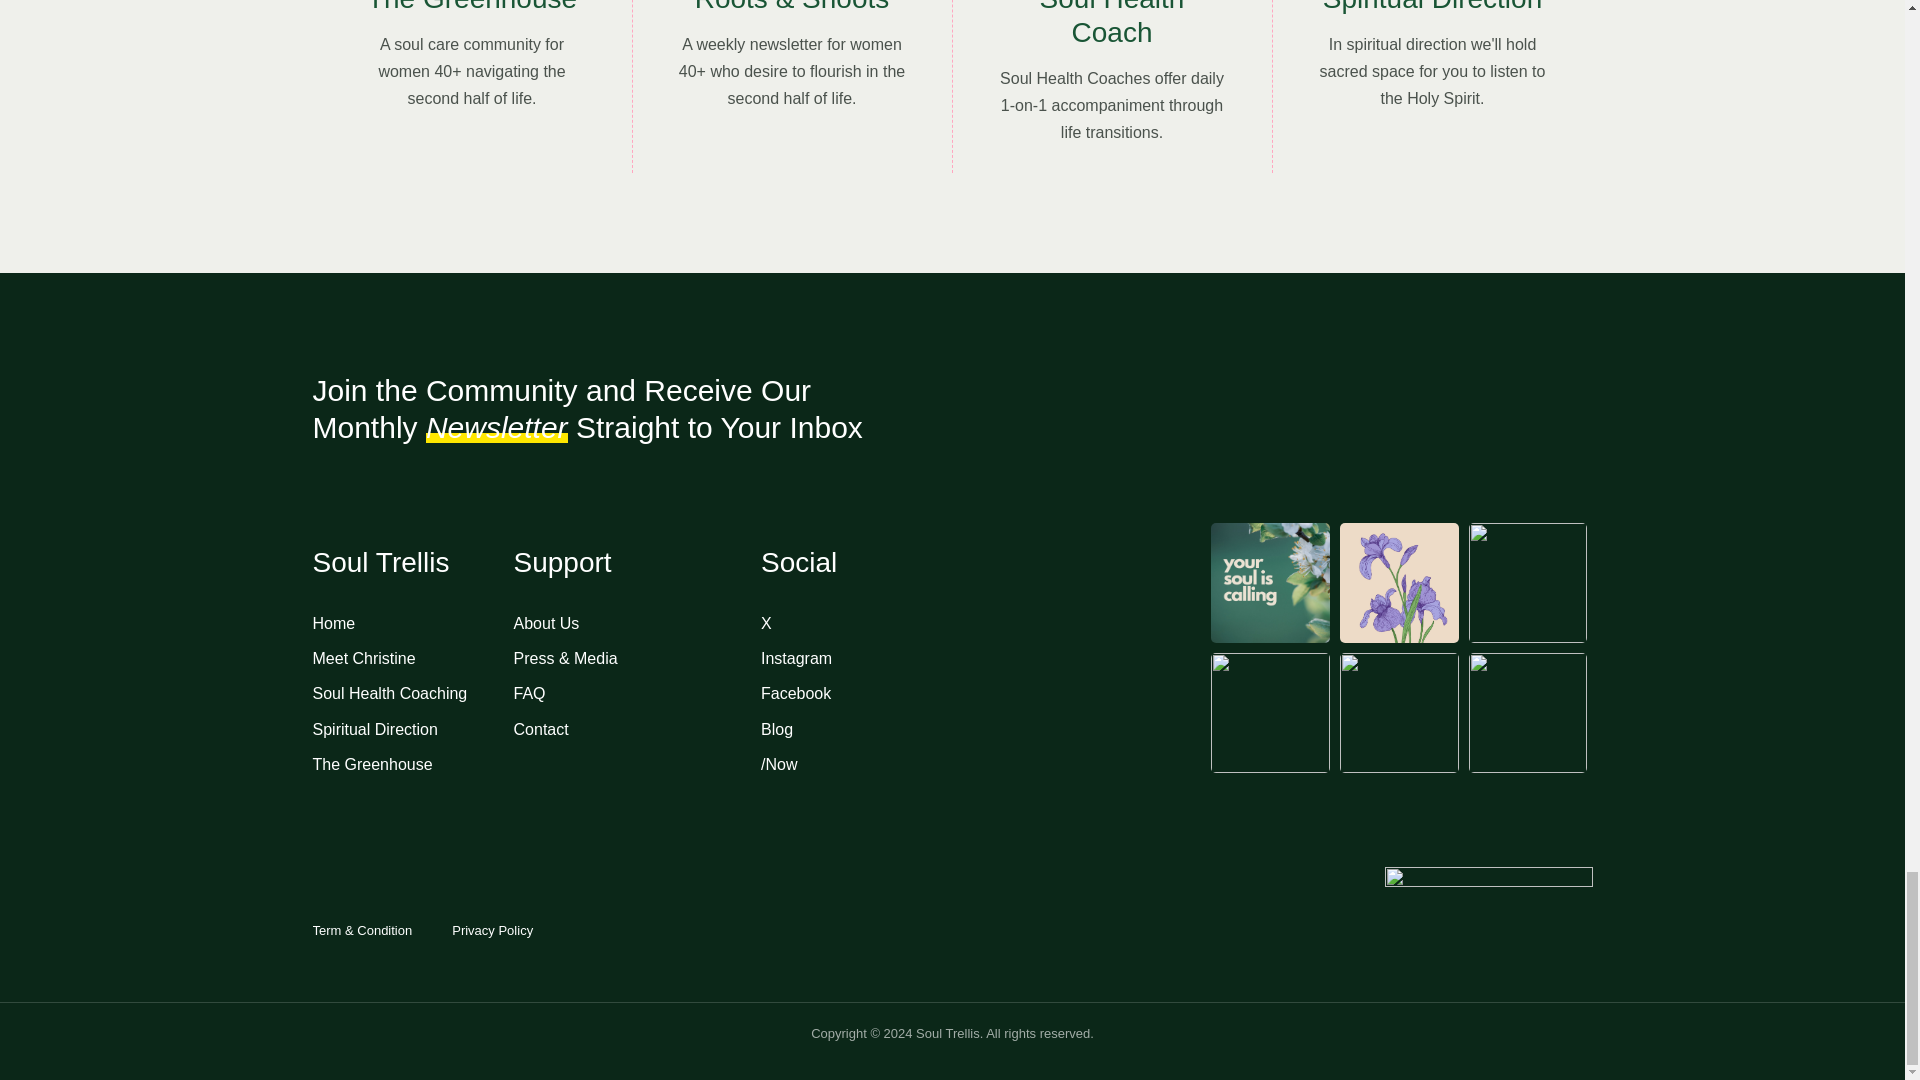  What do you see at coordinates (923, 624) in the screenshot?
I see `X` at bounding box center [923, 624].